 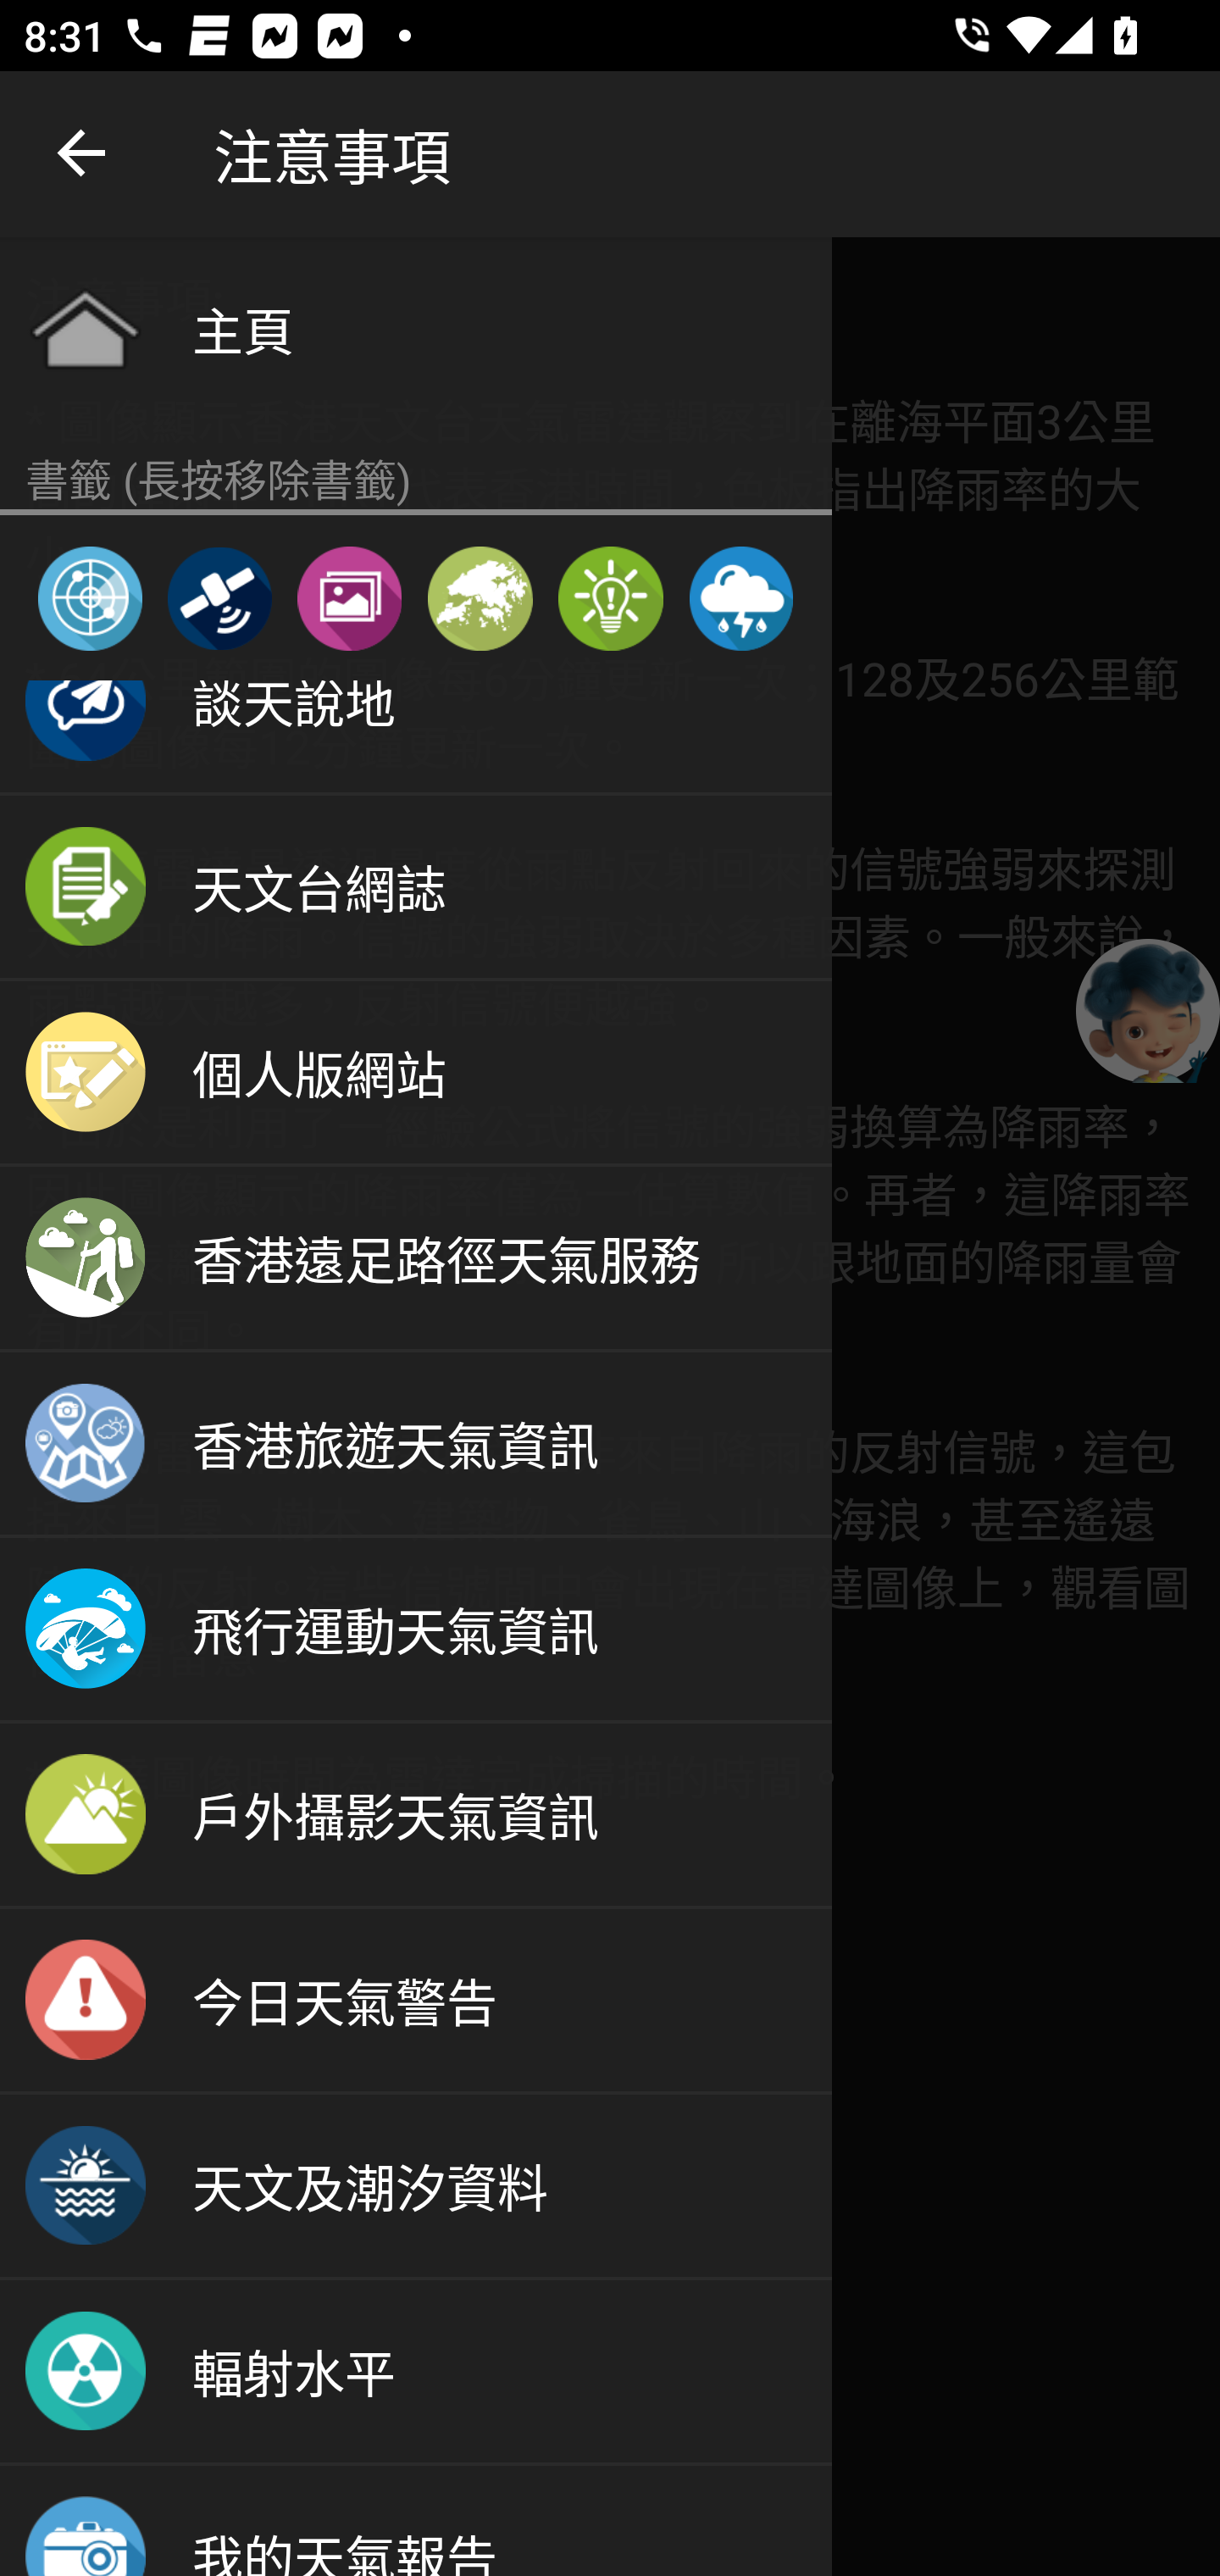 What do you see at coordinates (349, 598) in the screenshot?
I see `天氣照片` at bounding box center [349, 598].